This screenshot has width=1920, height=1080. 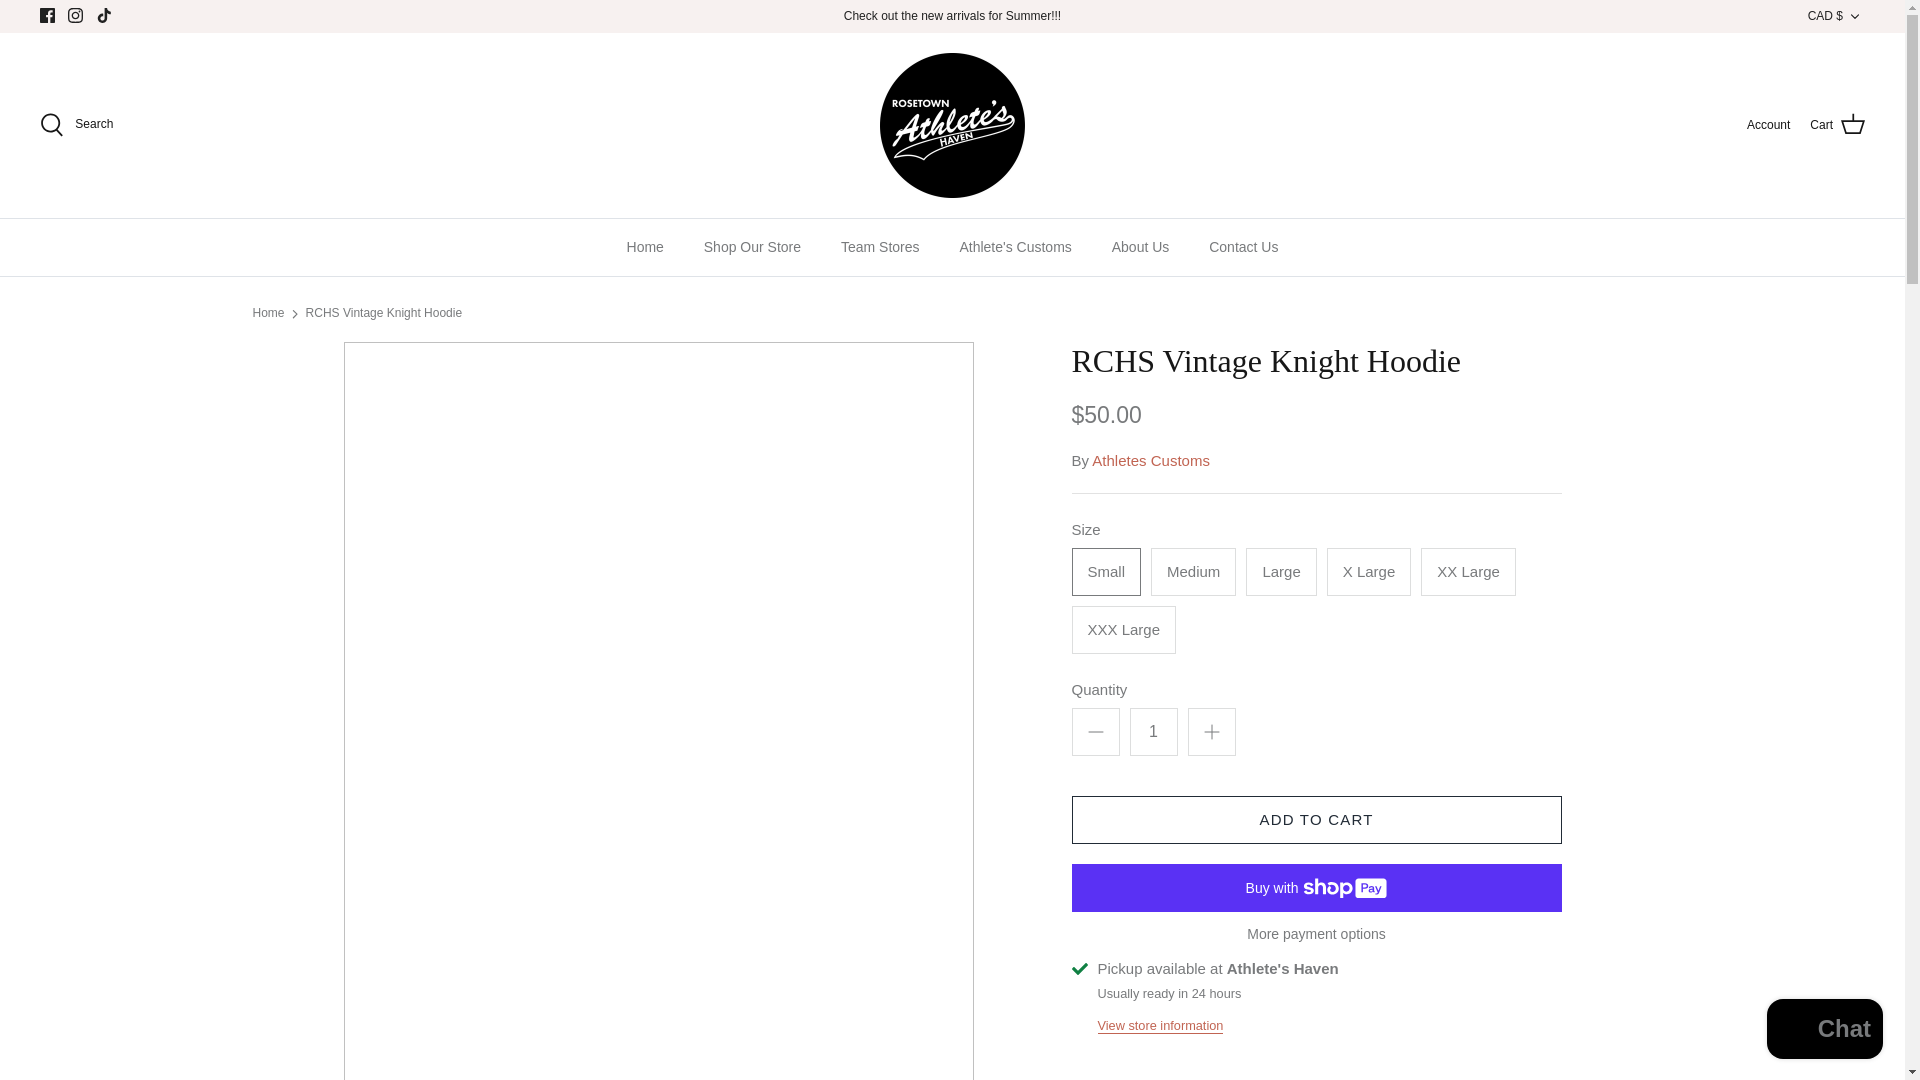 I want to click on Minus, so click(x=1096, y=732).